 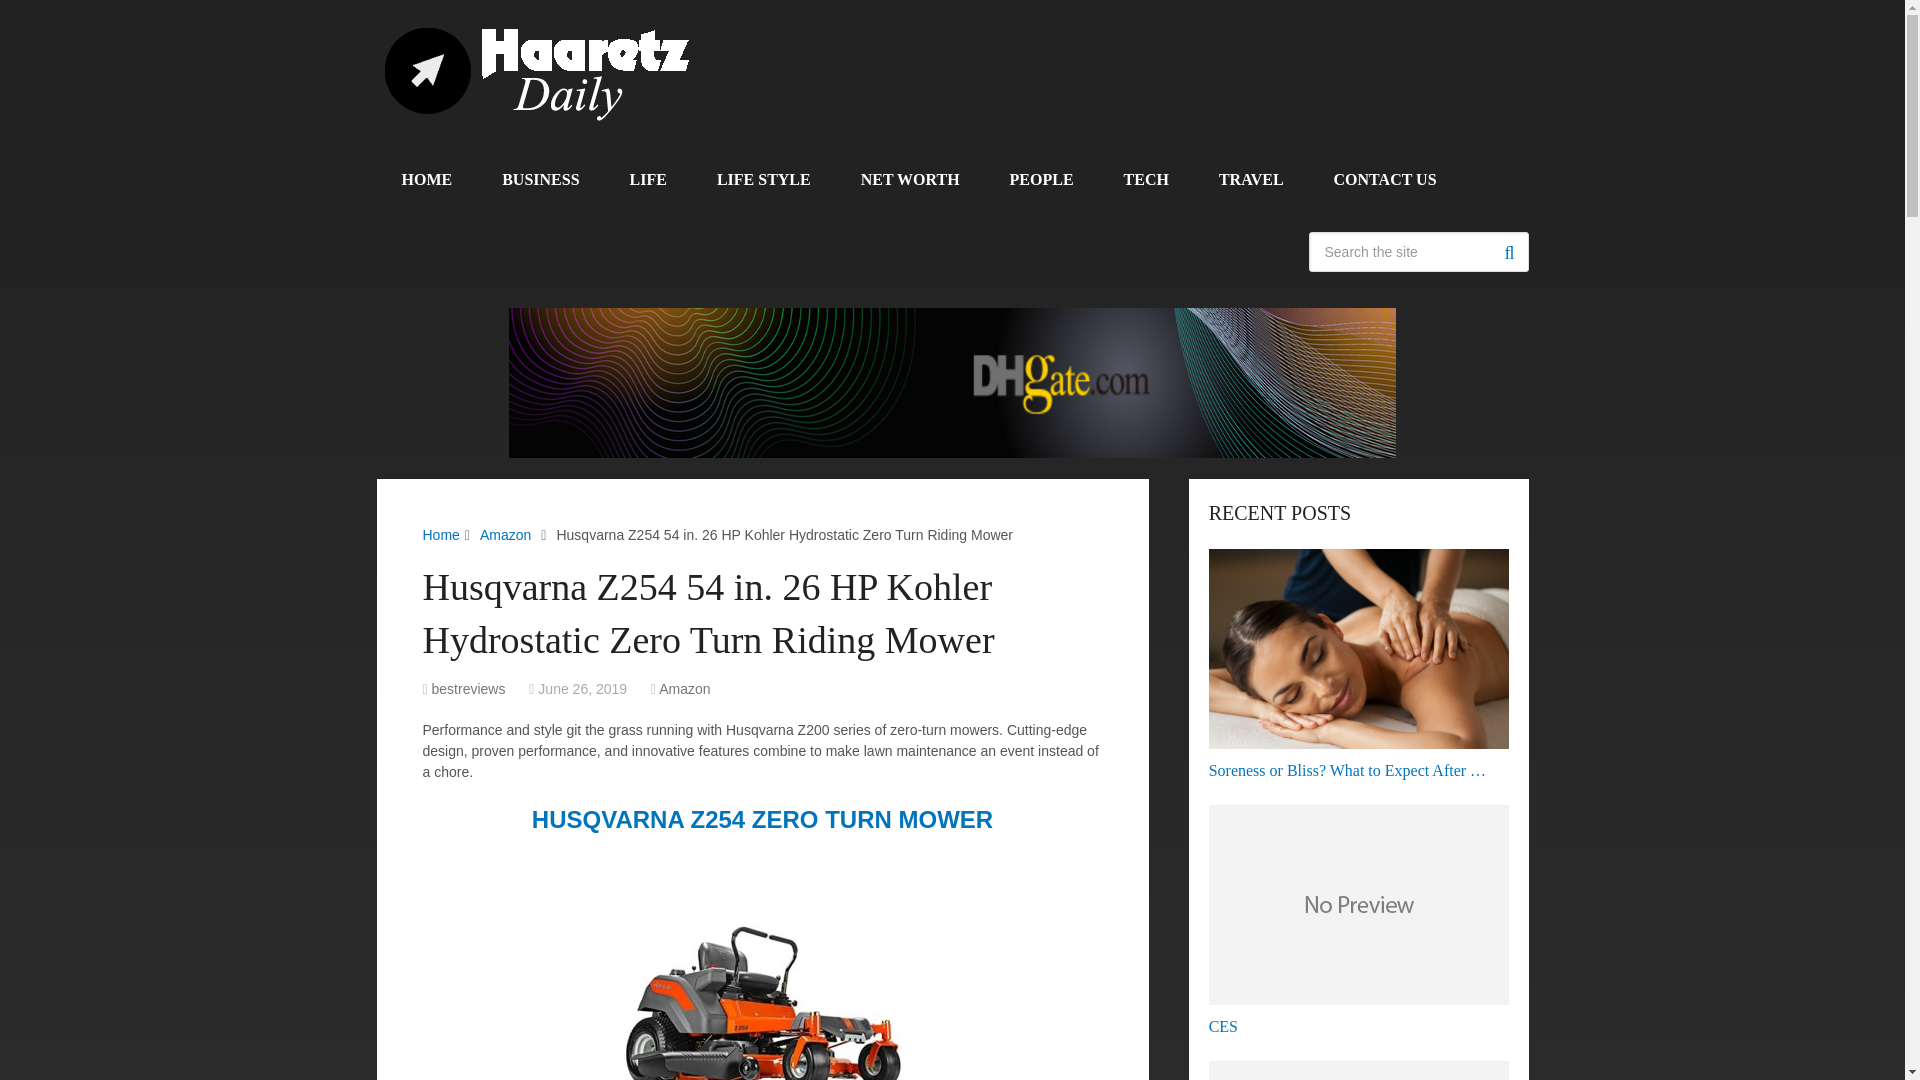 What do you see at coordinates (762, 818) in the screenshot?
I see `HUSQVARNA Z254 ZERO TURN MOWER` at bounding box center [762, 818].